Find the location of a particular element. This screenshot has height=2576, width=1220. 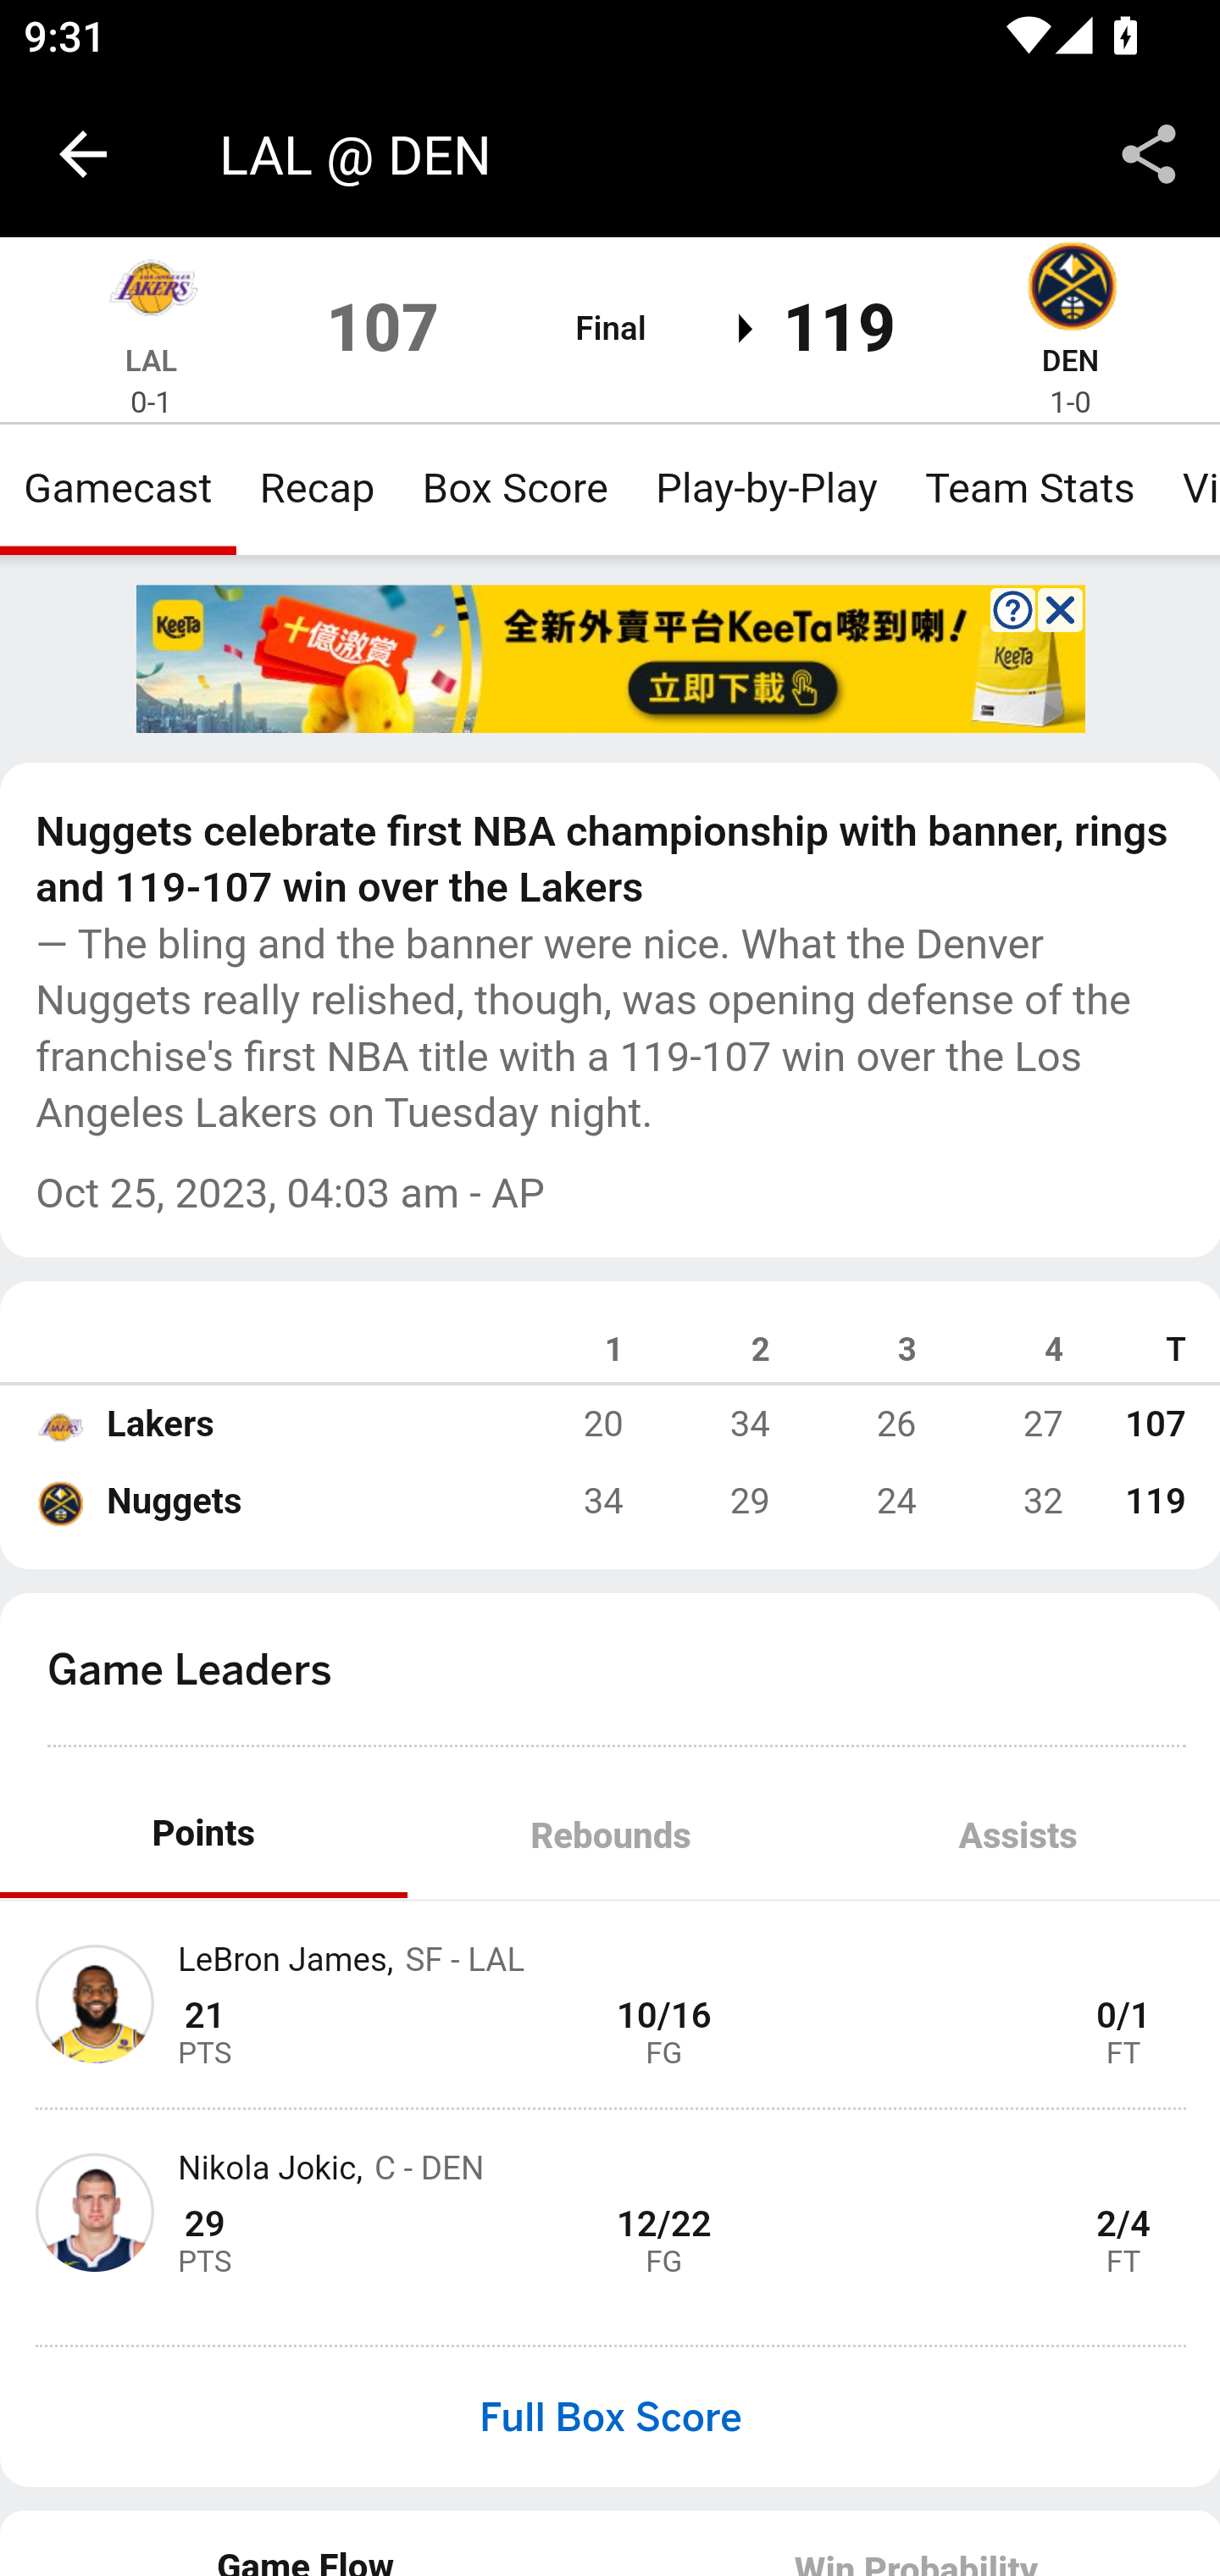

Rebounds is located at coordinates (610, 1835).